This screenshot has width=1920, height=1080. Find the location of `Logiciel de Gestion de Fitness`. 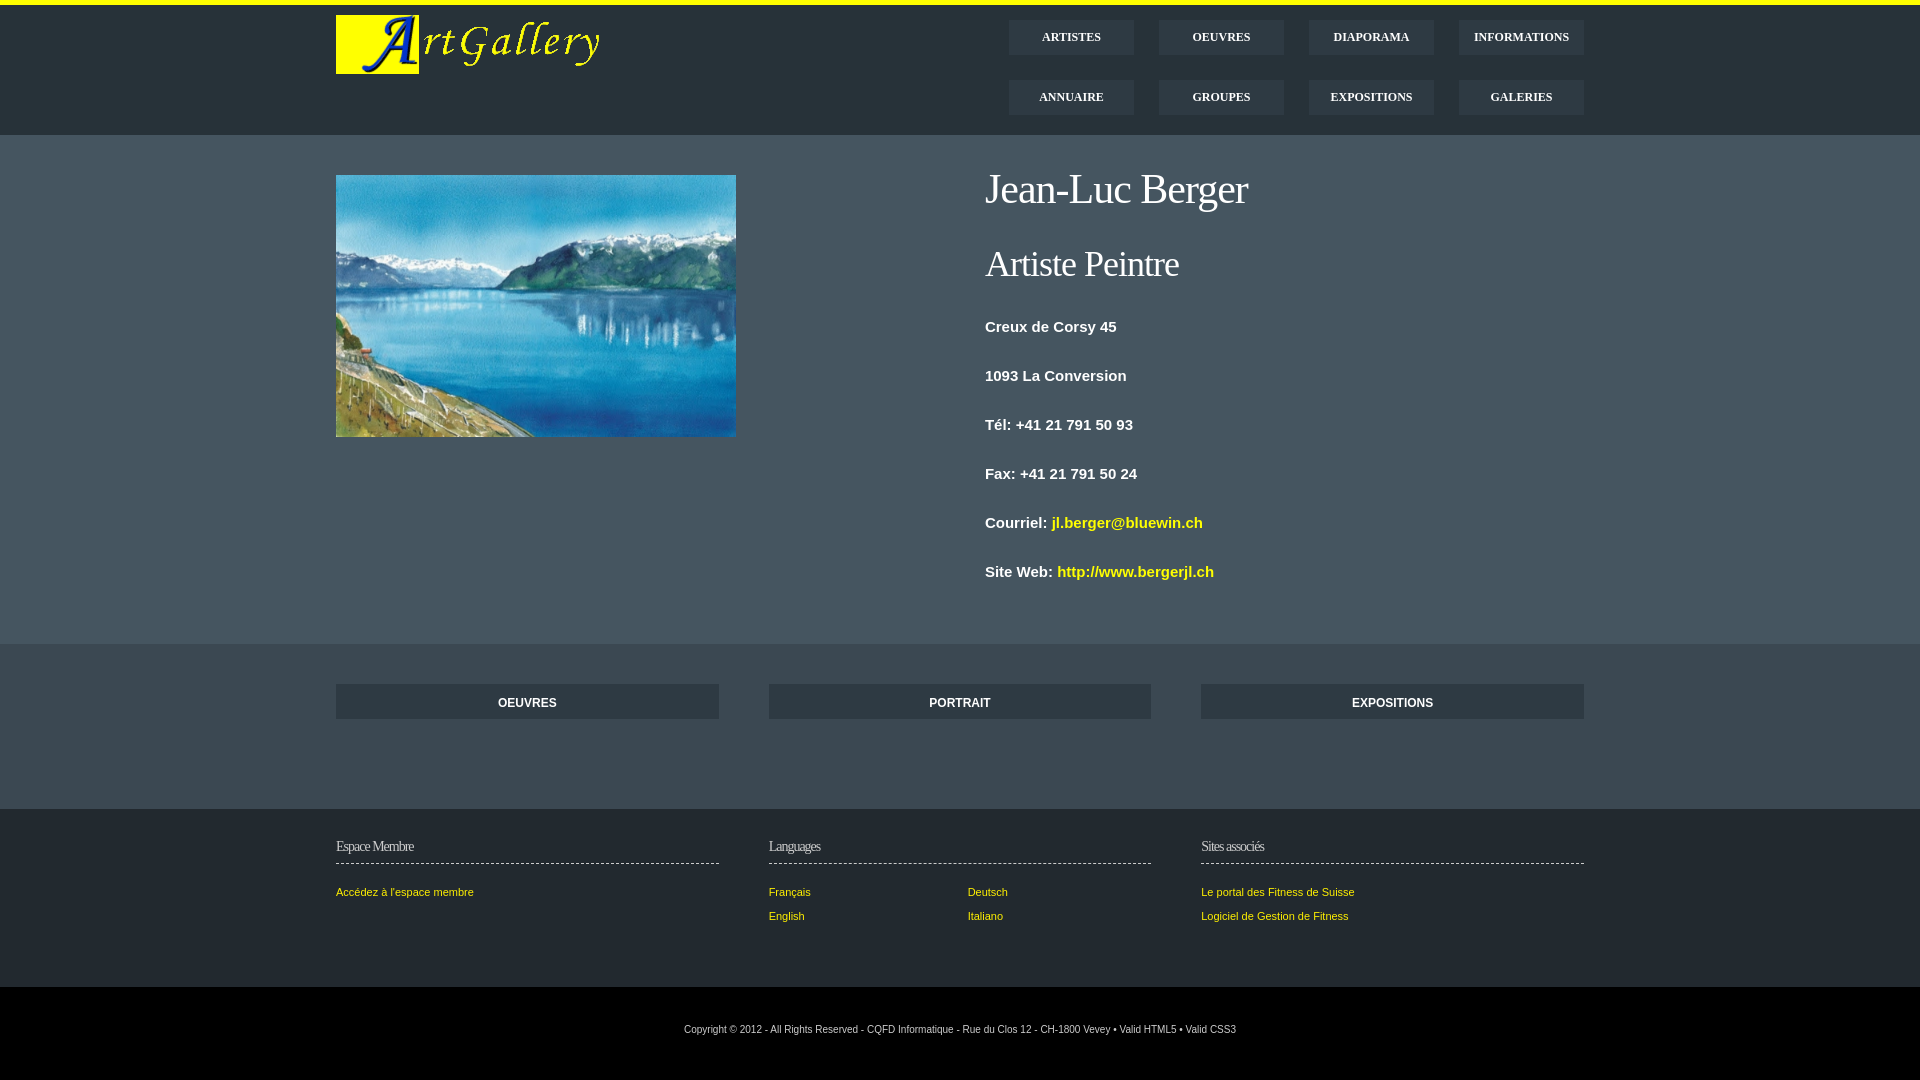

Logiciel de Gestion de Fitness is located at coordinates (1274, 916).